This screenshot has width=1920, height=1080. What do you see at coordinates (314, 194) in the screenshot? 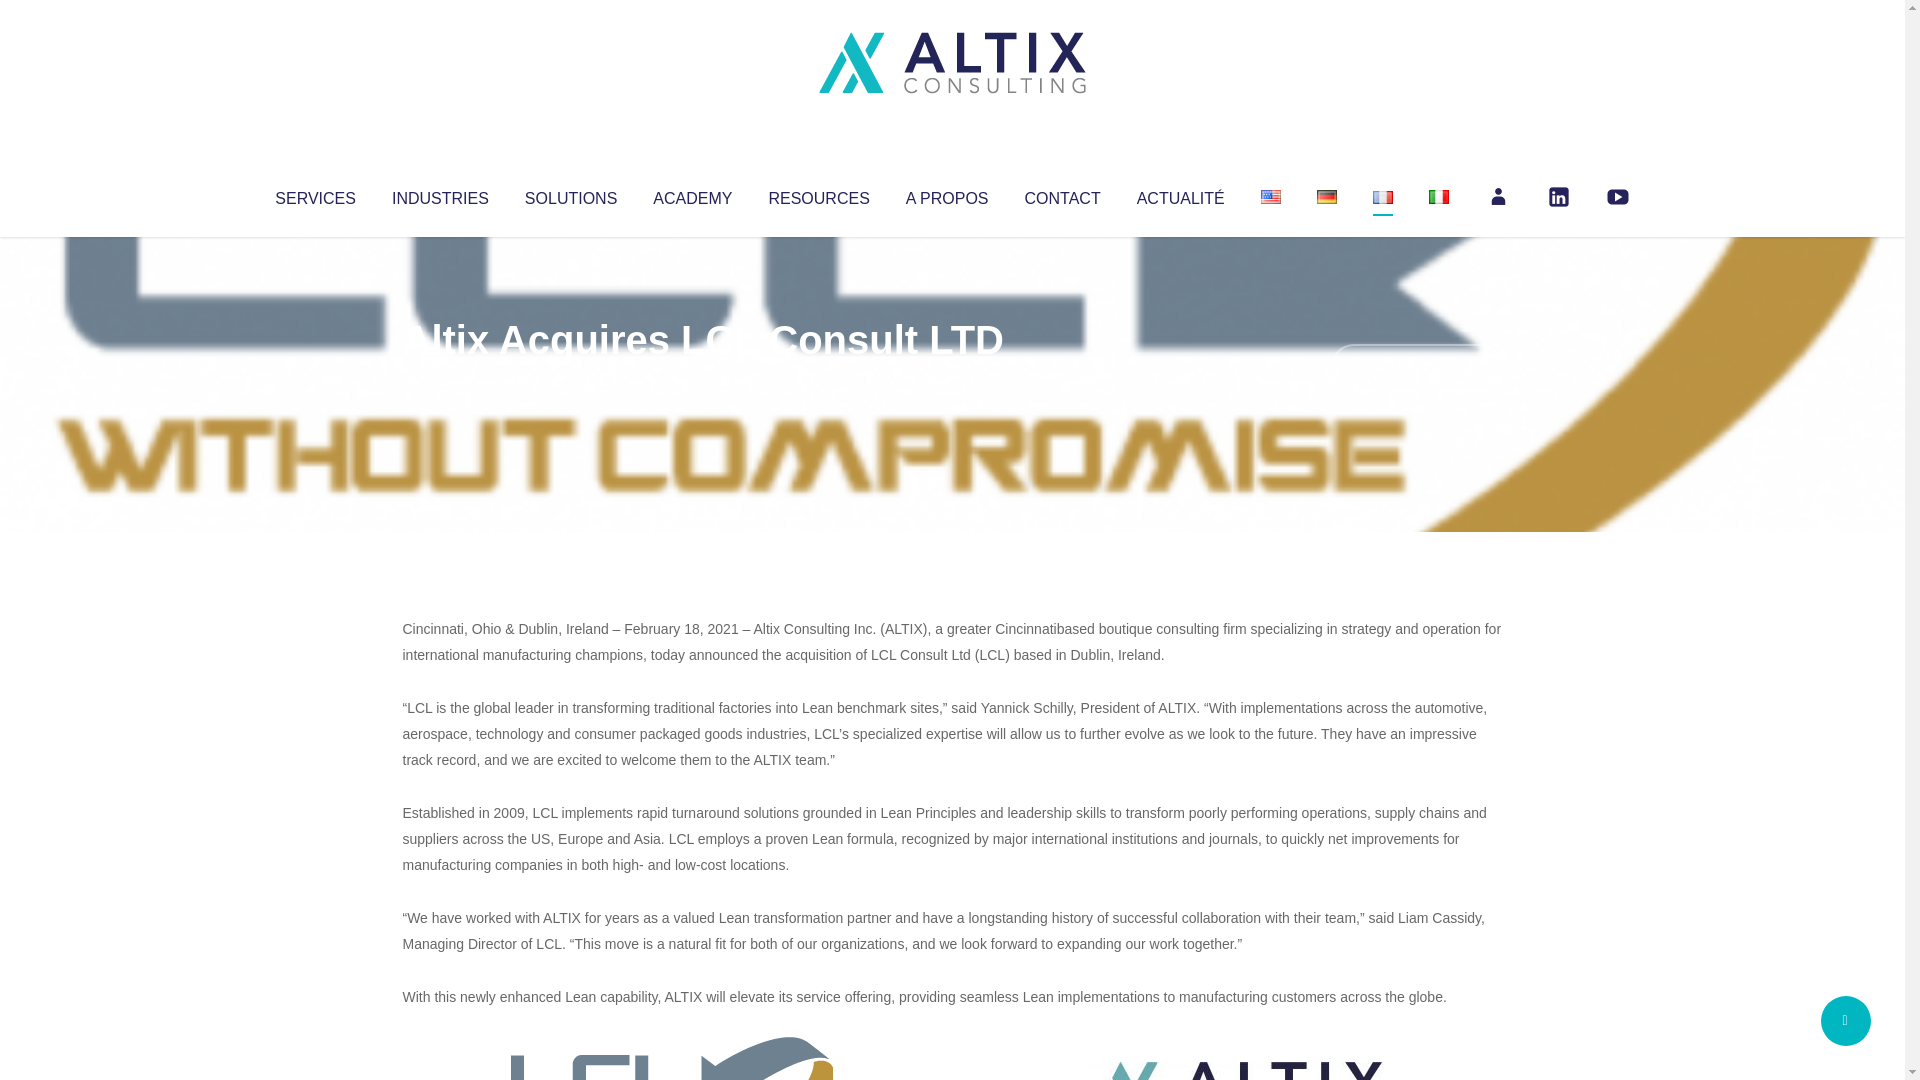
I see `SERVICES` at bounding box center [314, 194].